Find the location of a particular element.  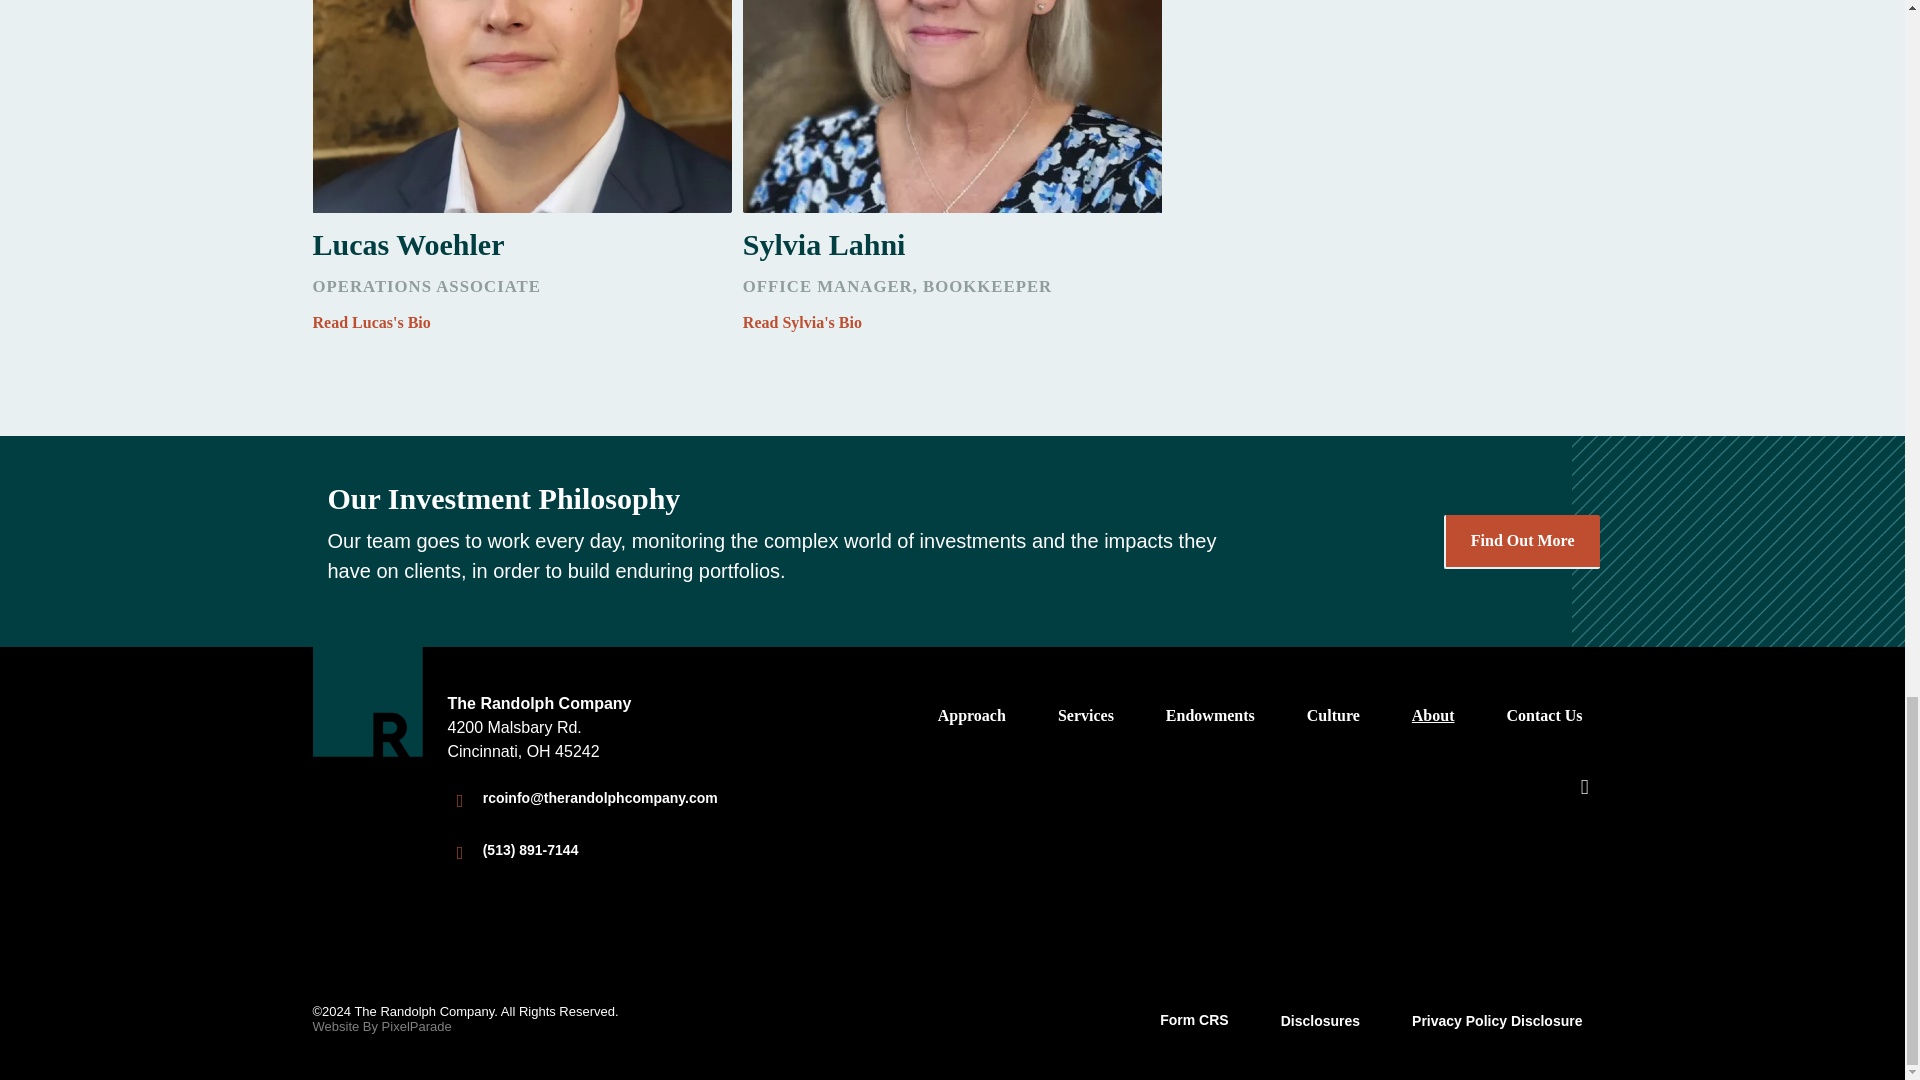

Find Out More is located at coordinates (1521, 541).